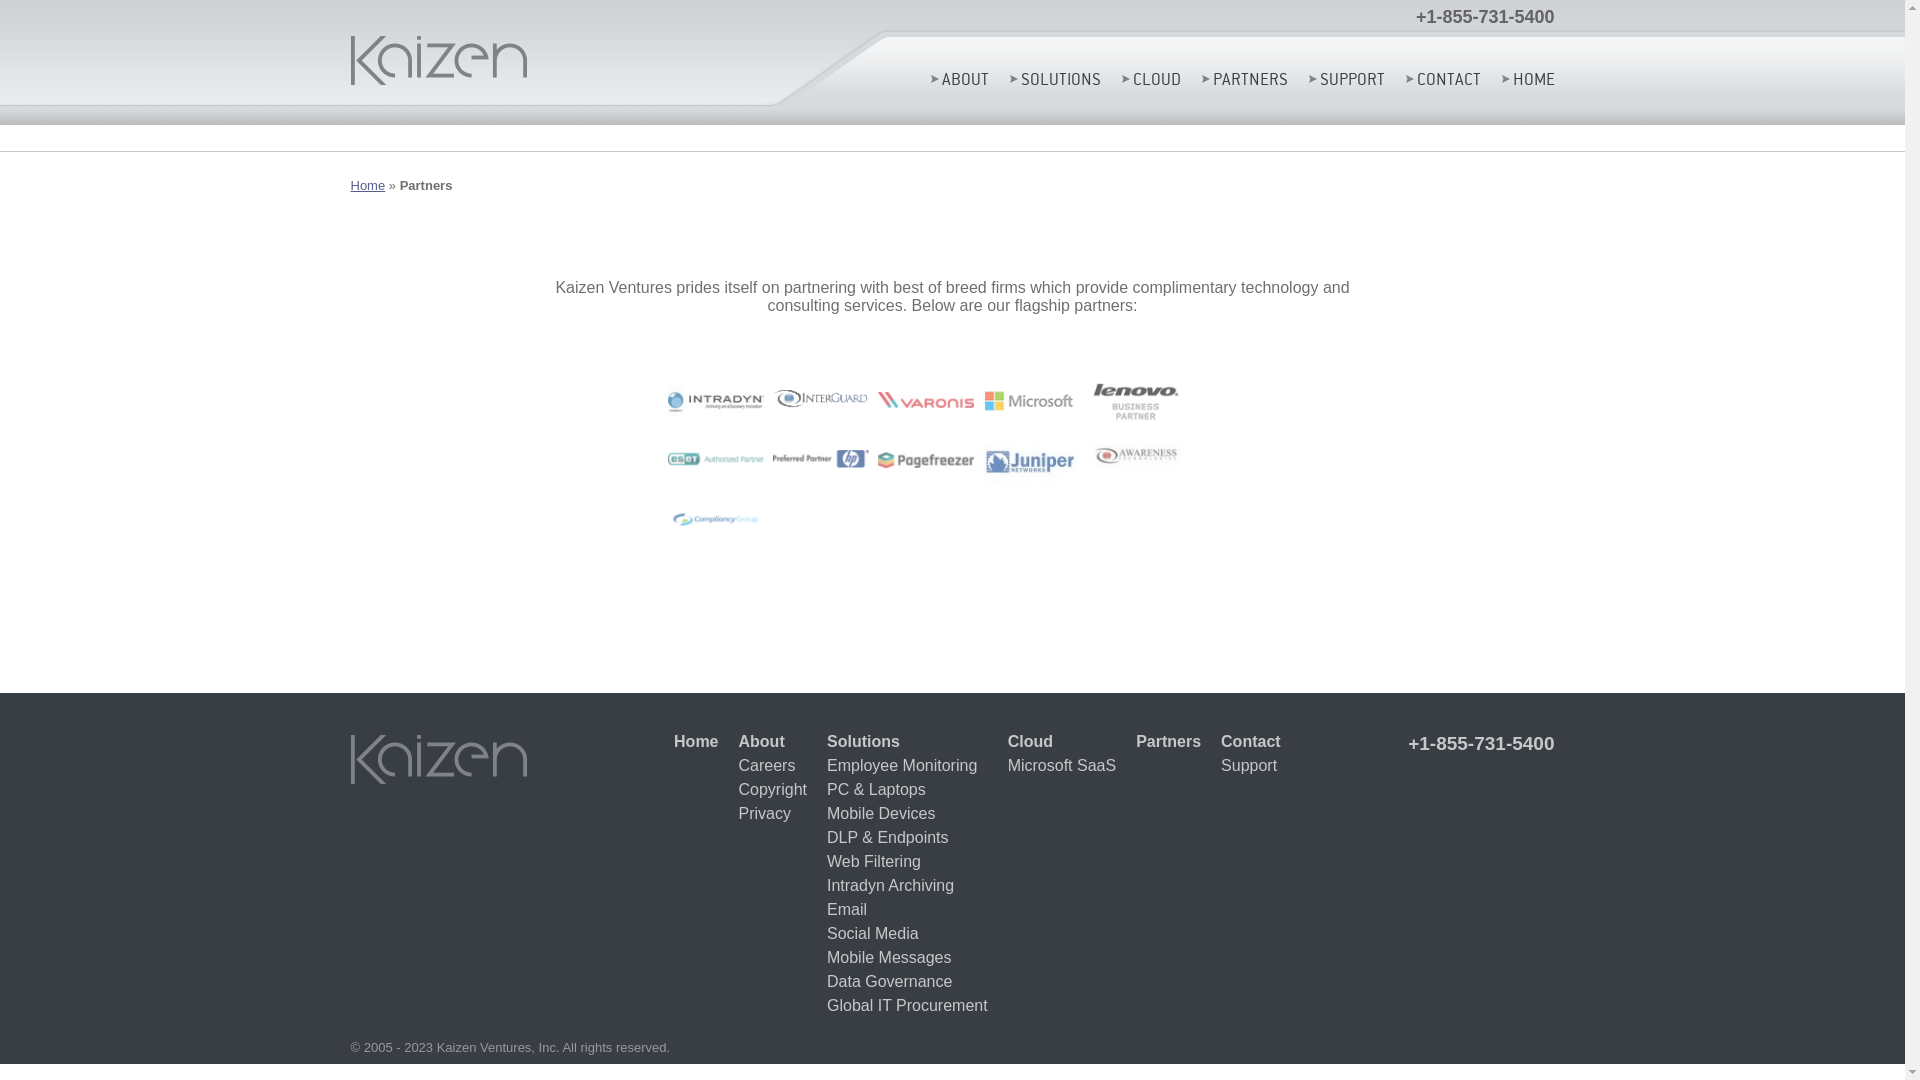  What do you see at coordinates (1528, 79) in the screenshot?
I see `HOME` at bounding box center [1528, 79].